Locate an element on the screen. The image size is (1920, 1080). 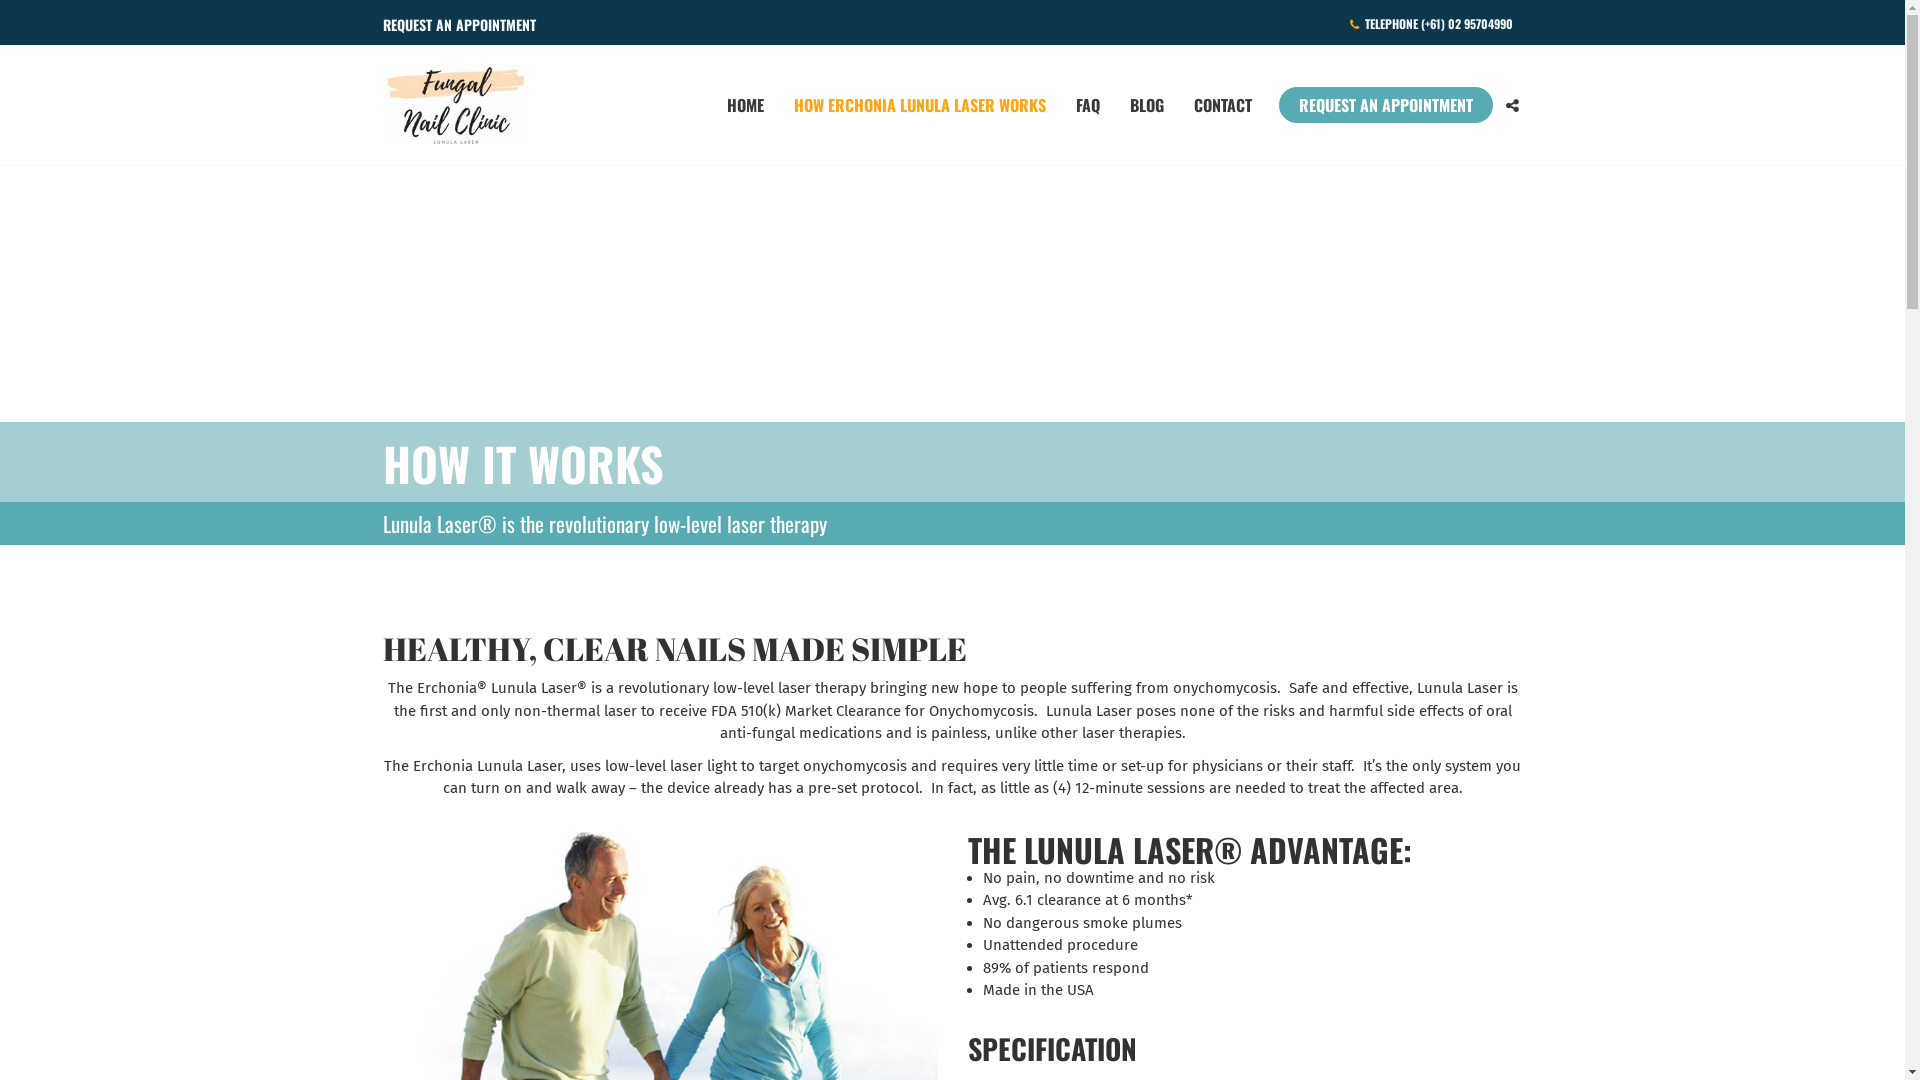
REQUEST AN APPOINTMENT is located at coordinates (1386, 105).